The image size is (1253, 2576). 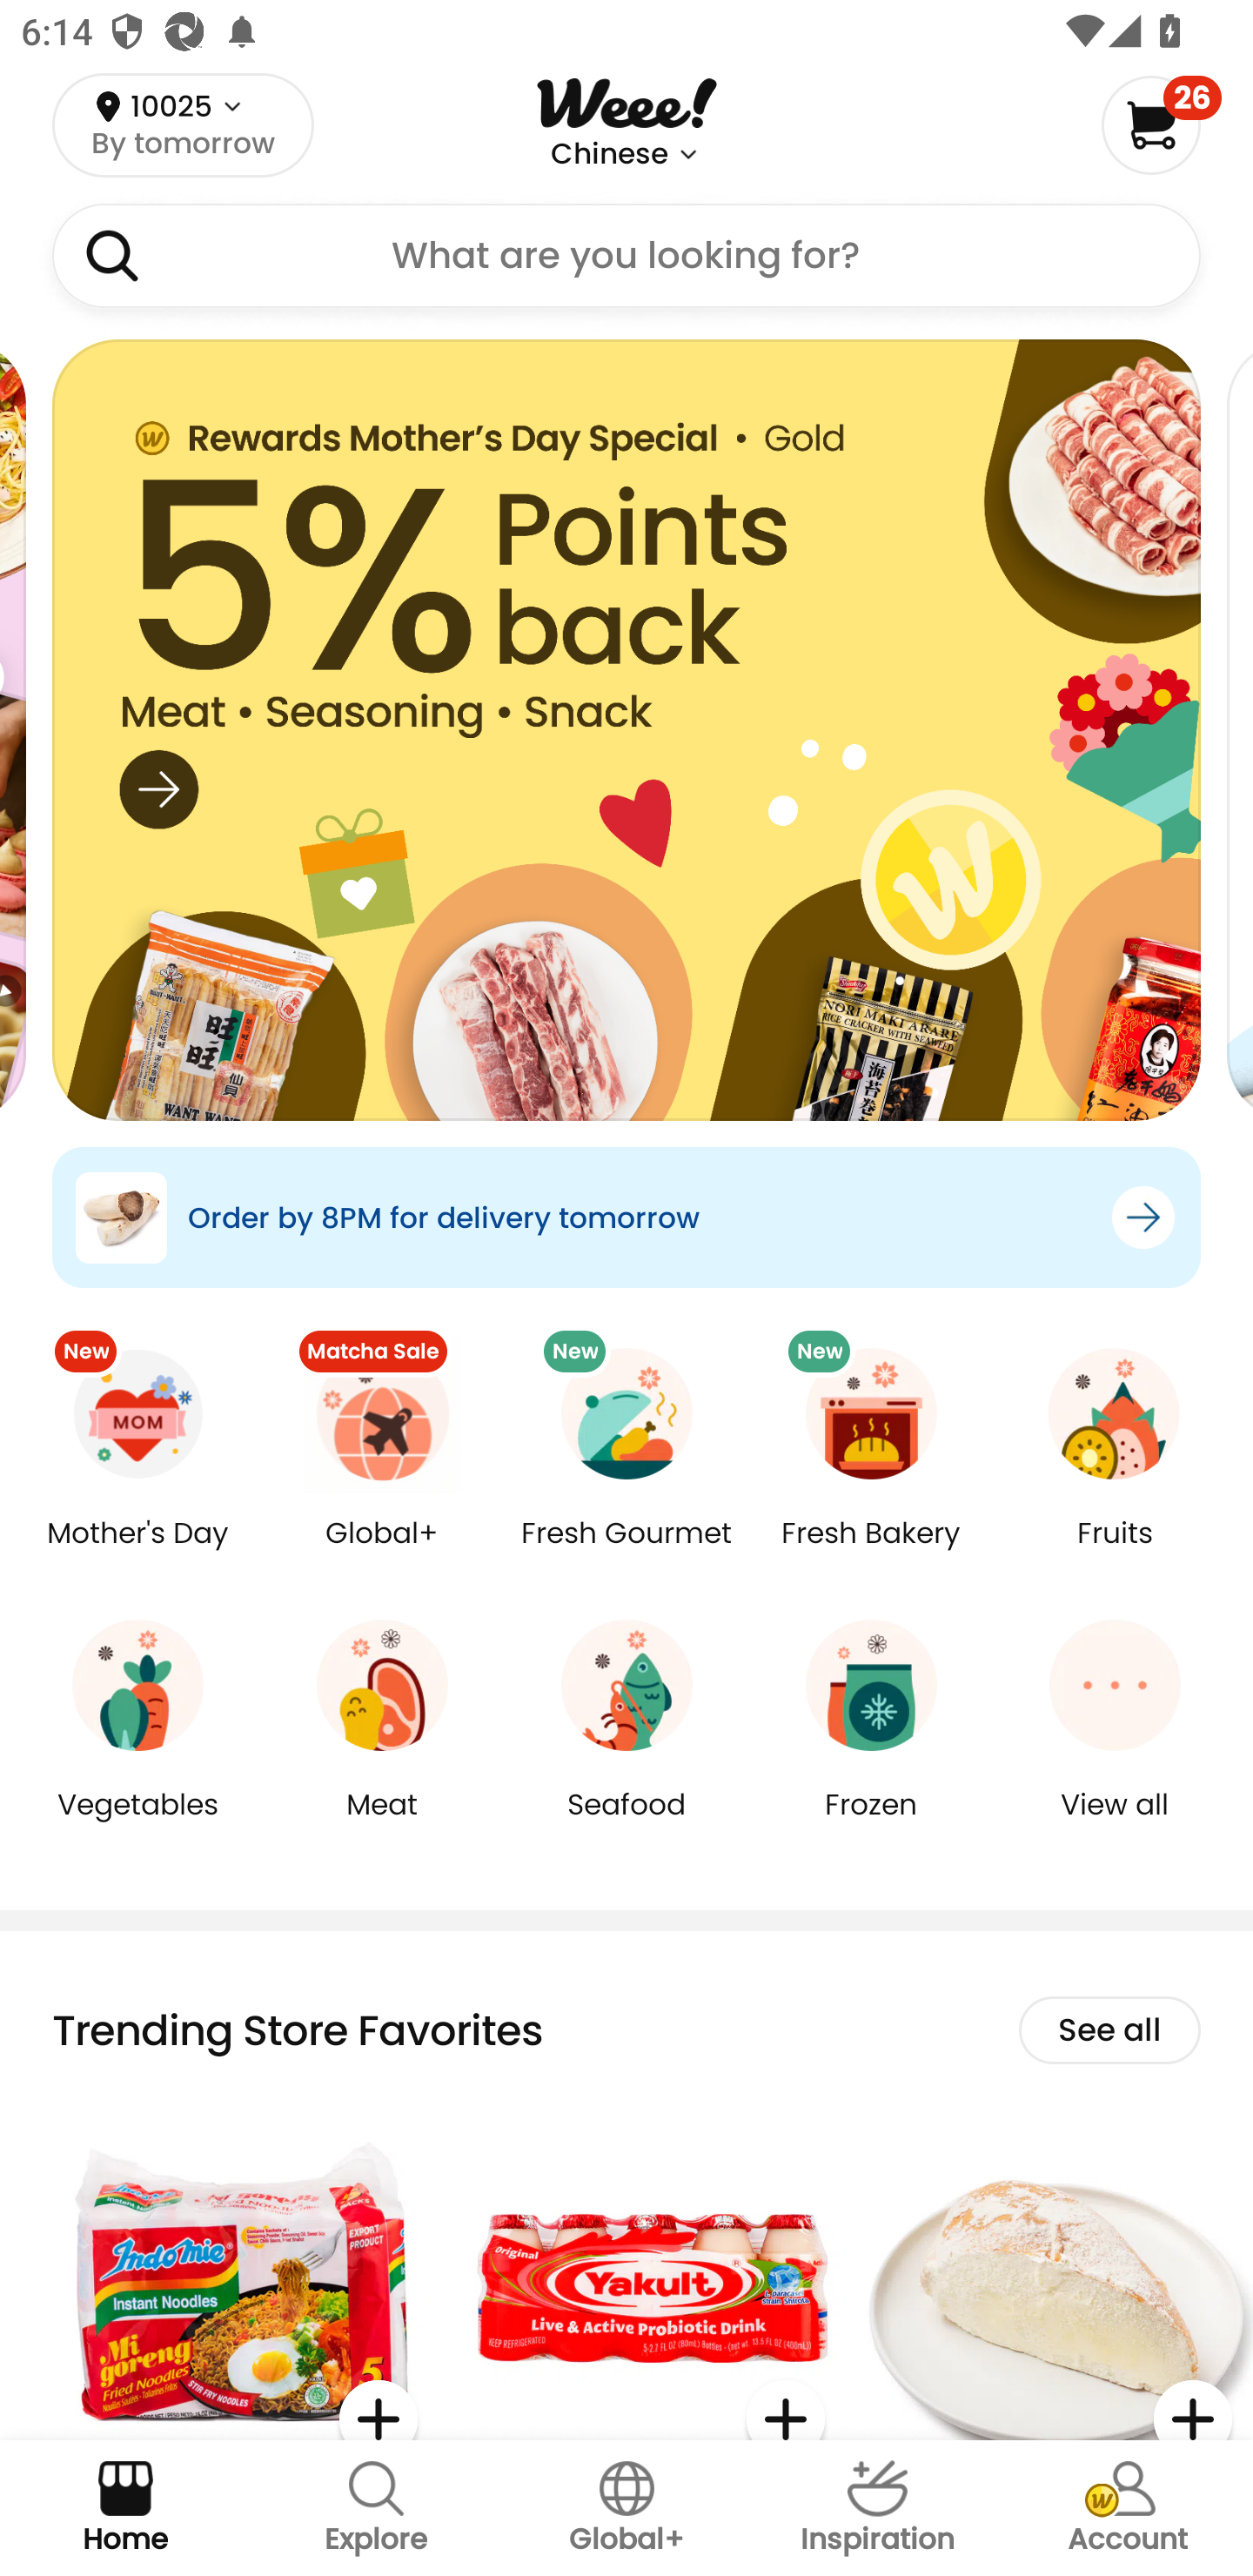 I want to click on Order by 8PM for delivery tomorrow, so click(x=626, y=1217).